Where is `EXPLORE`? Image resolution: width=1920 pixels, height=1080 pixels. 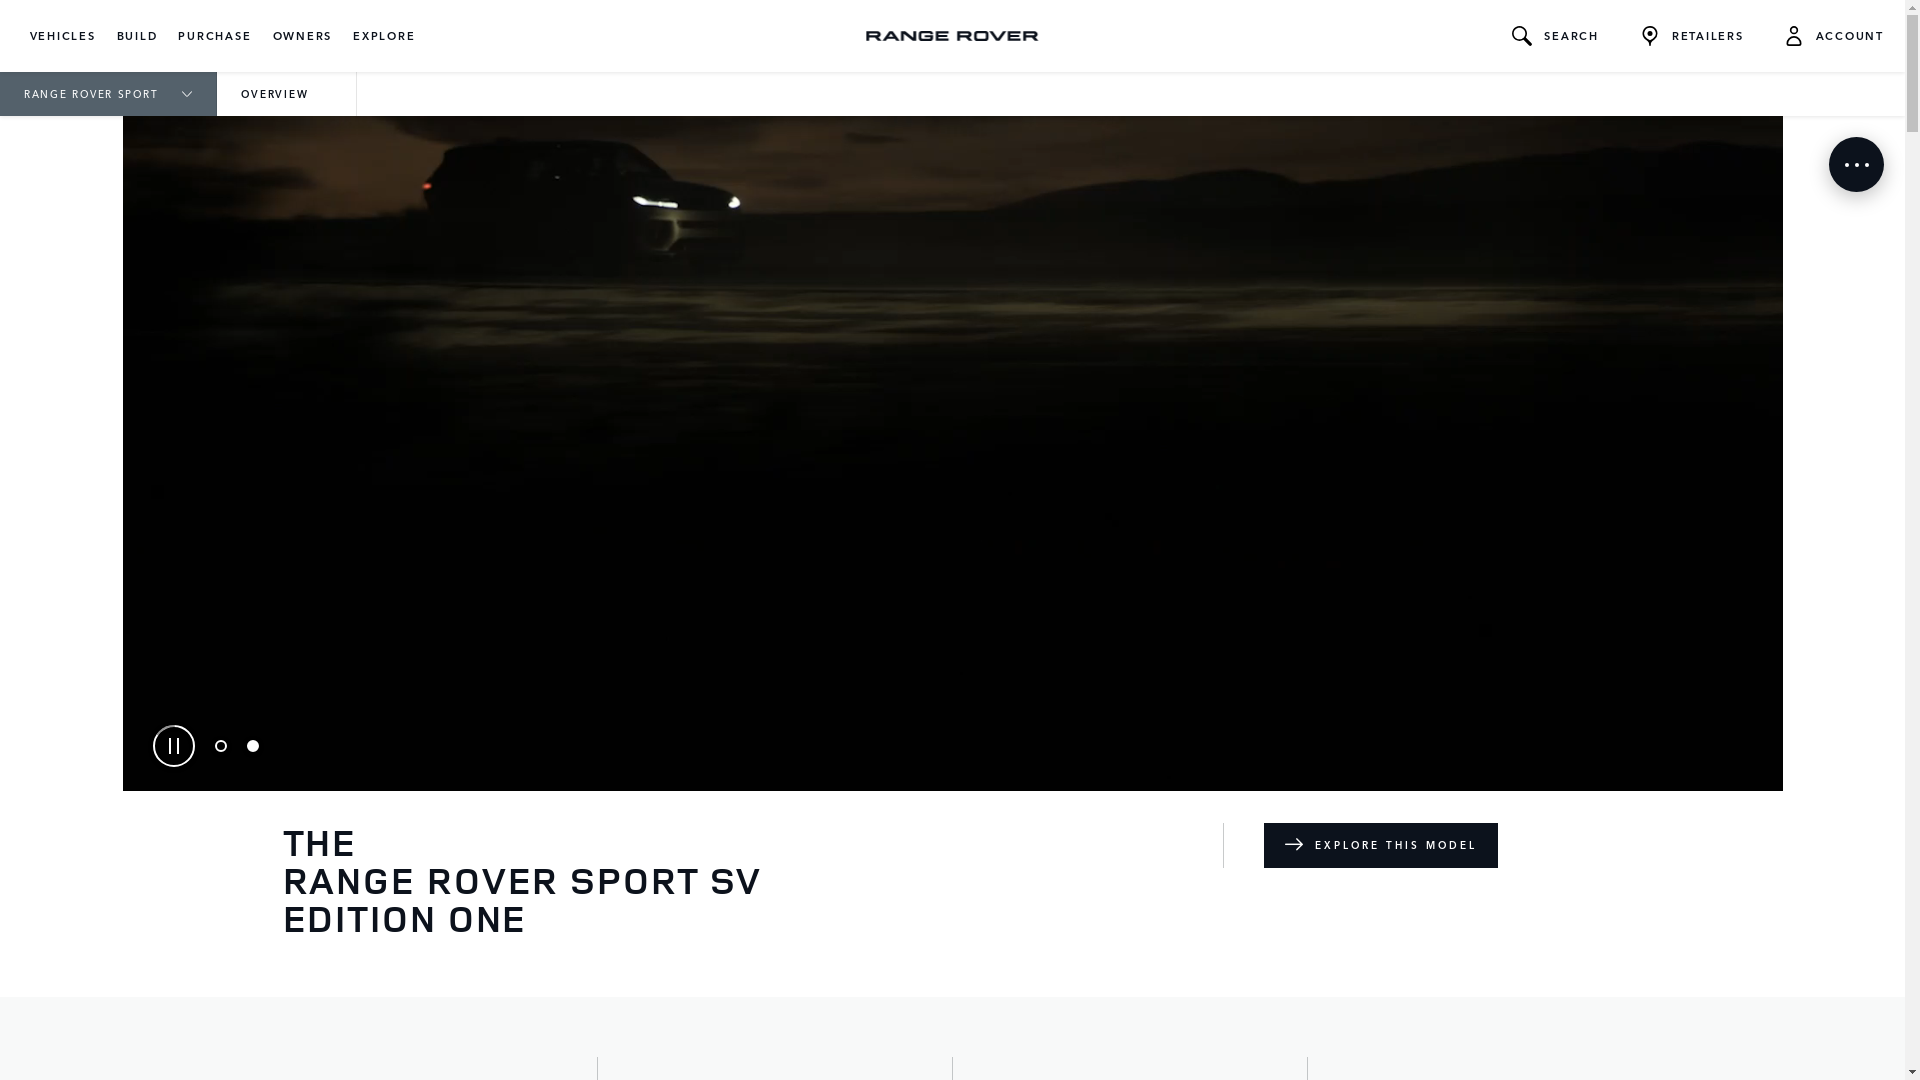 EXPLORE is located at coordinates (384, 36).